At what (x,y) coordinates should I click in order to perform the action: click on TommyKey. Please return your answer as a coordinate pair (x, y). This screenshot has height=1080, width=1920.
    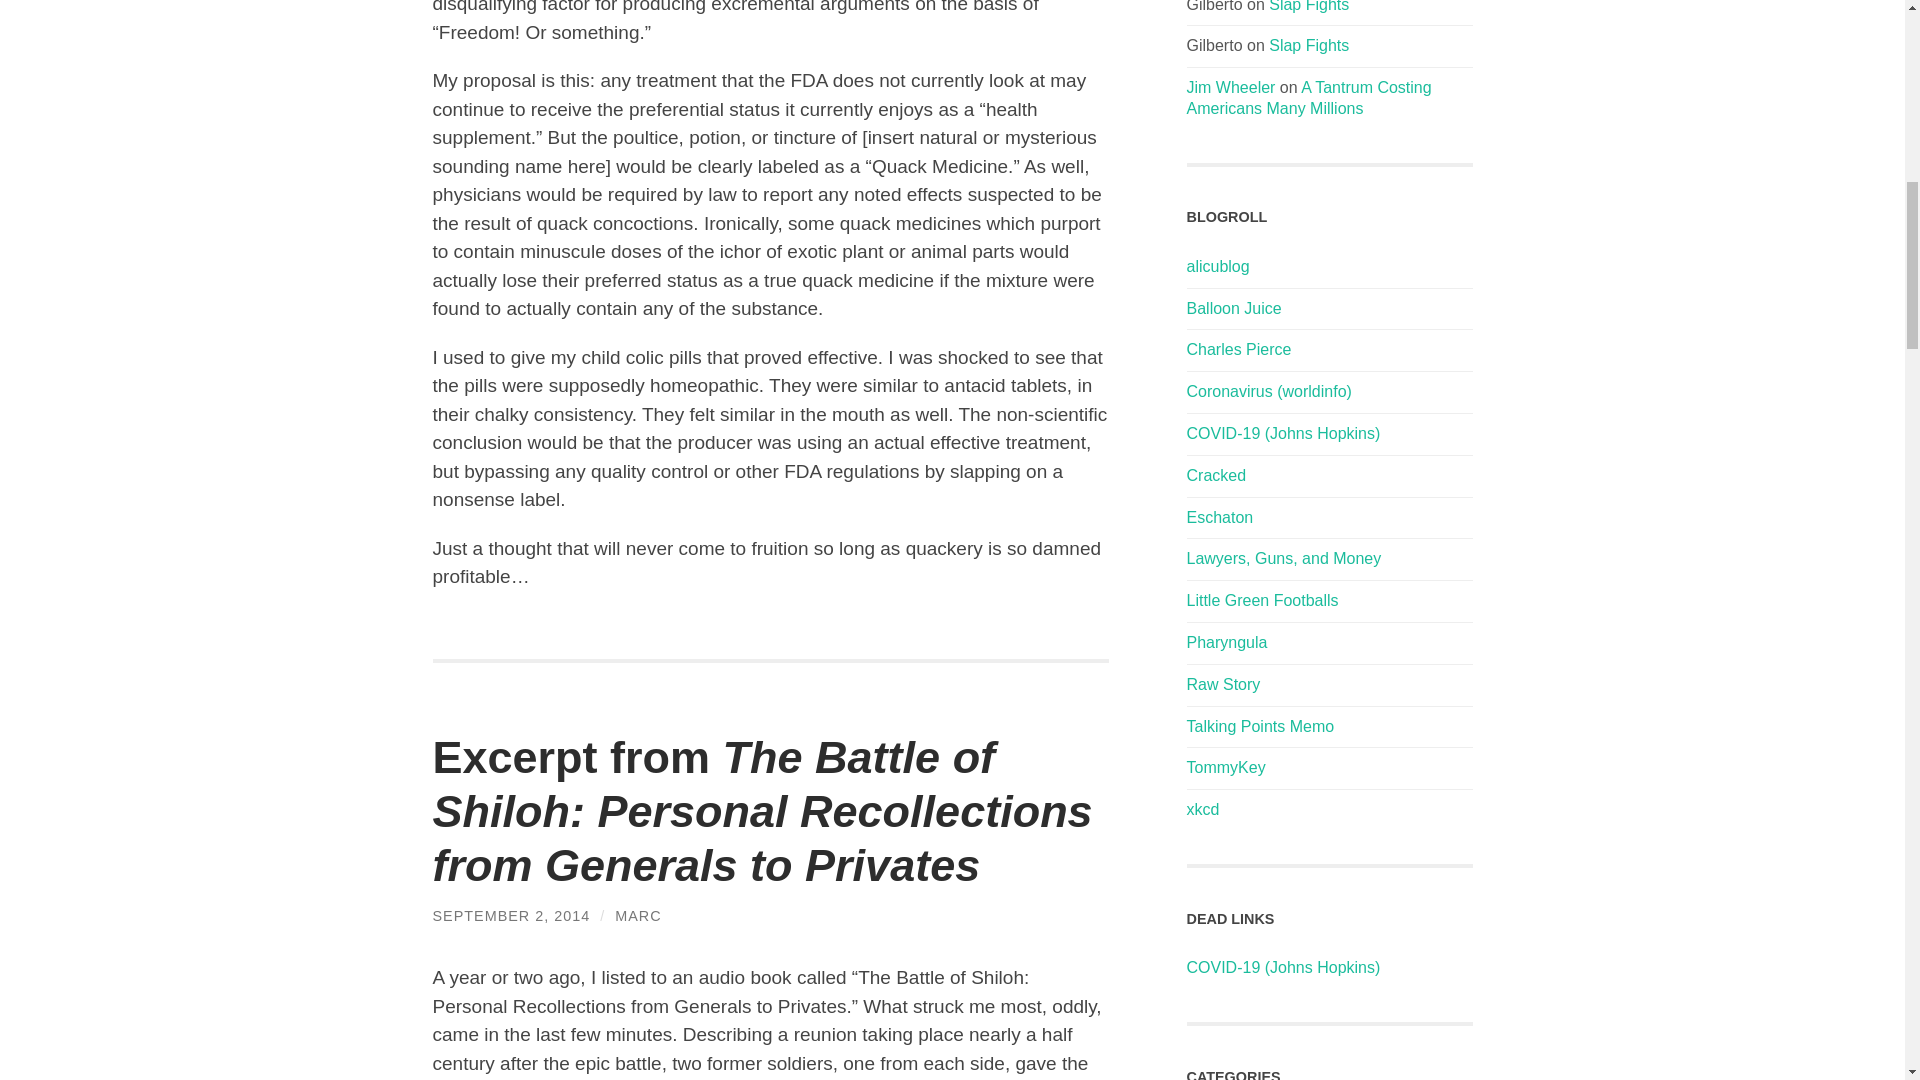
    Looking at the image, I should click on (1226, 768).